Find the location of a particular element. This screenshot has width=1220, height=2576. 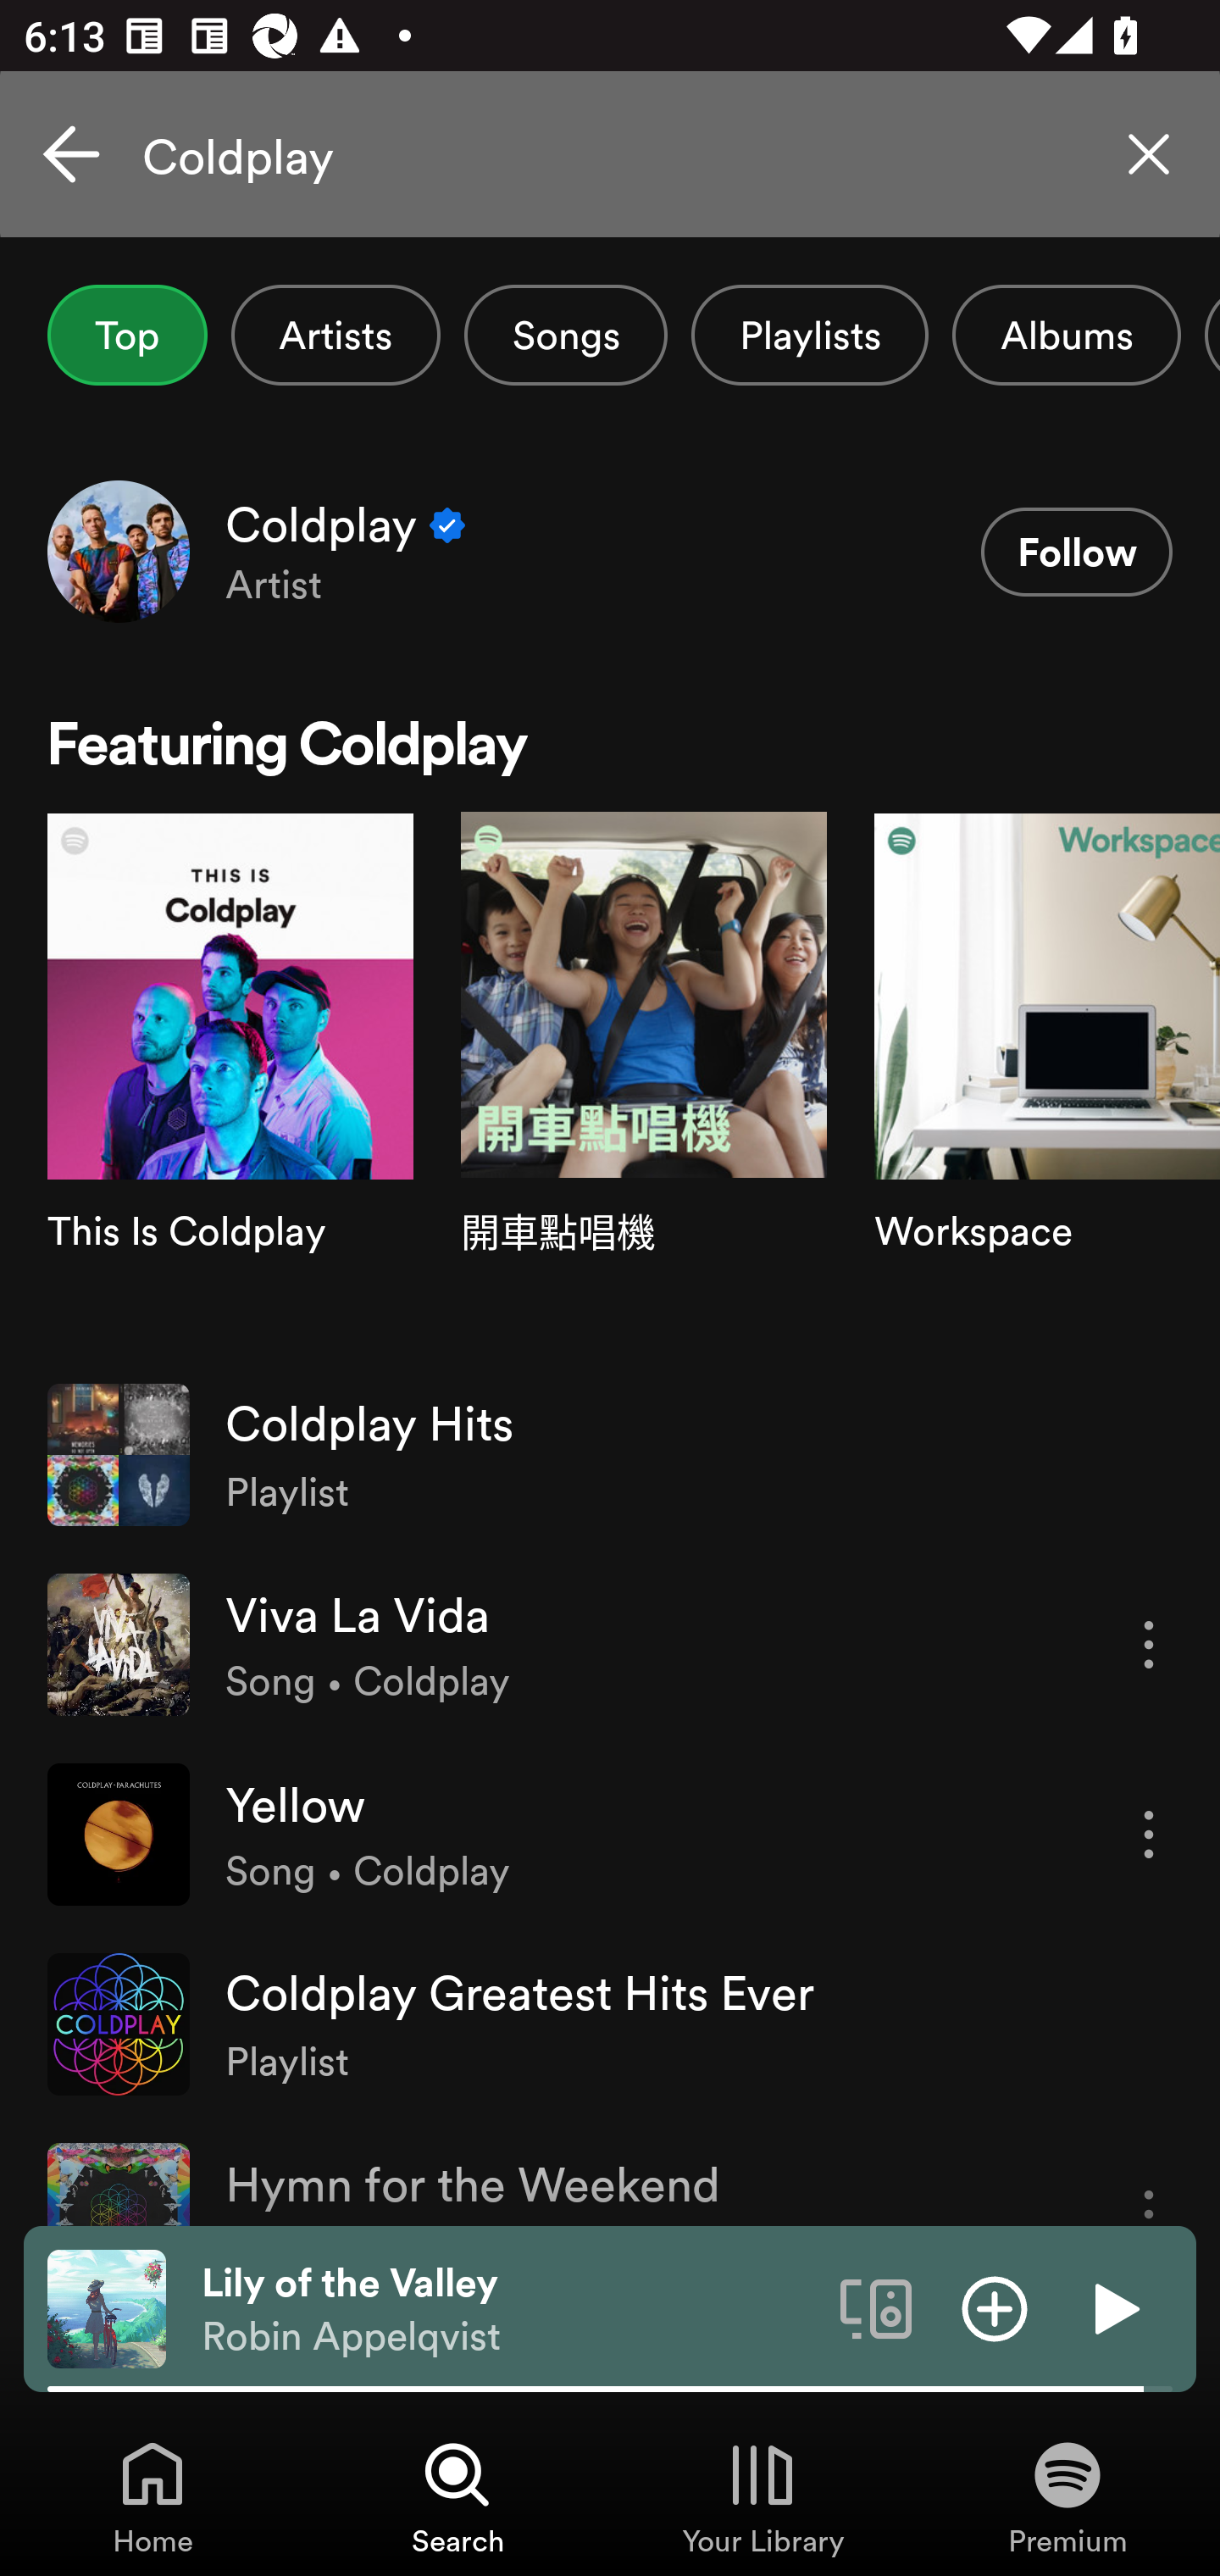

Add item is located at coordinates (995, 2307).